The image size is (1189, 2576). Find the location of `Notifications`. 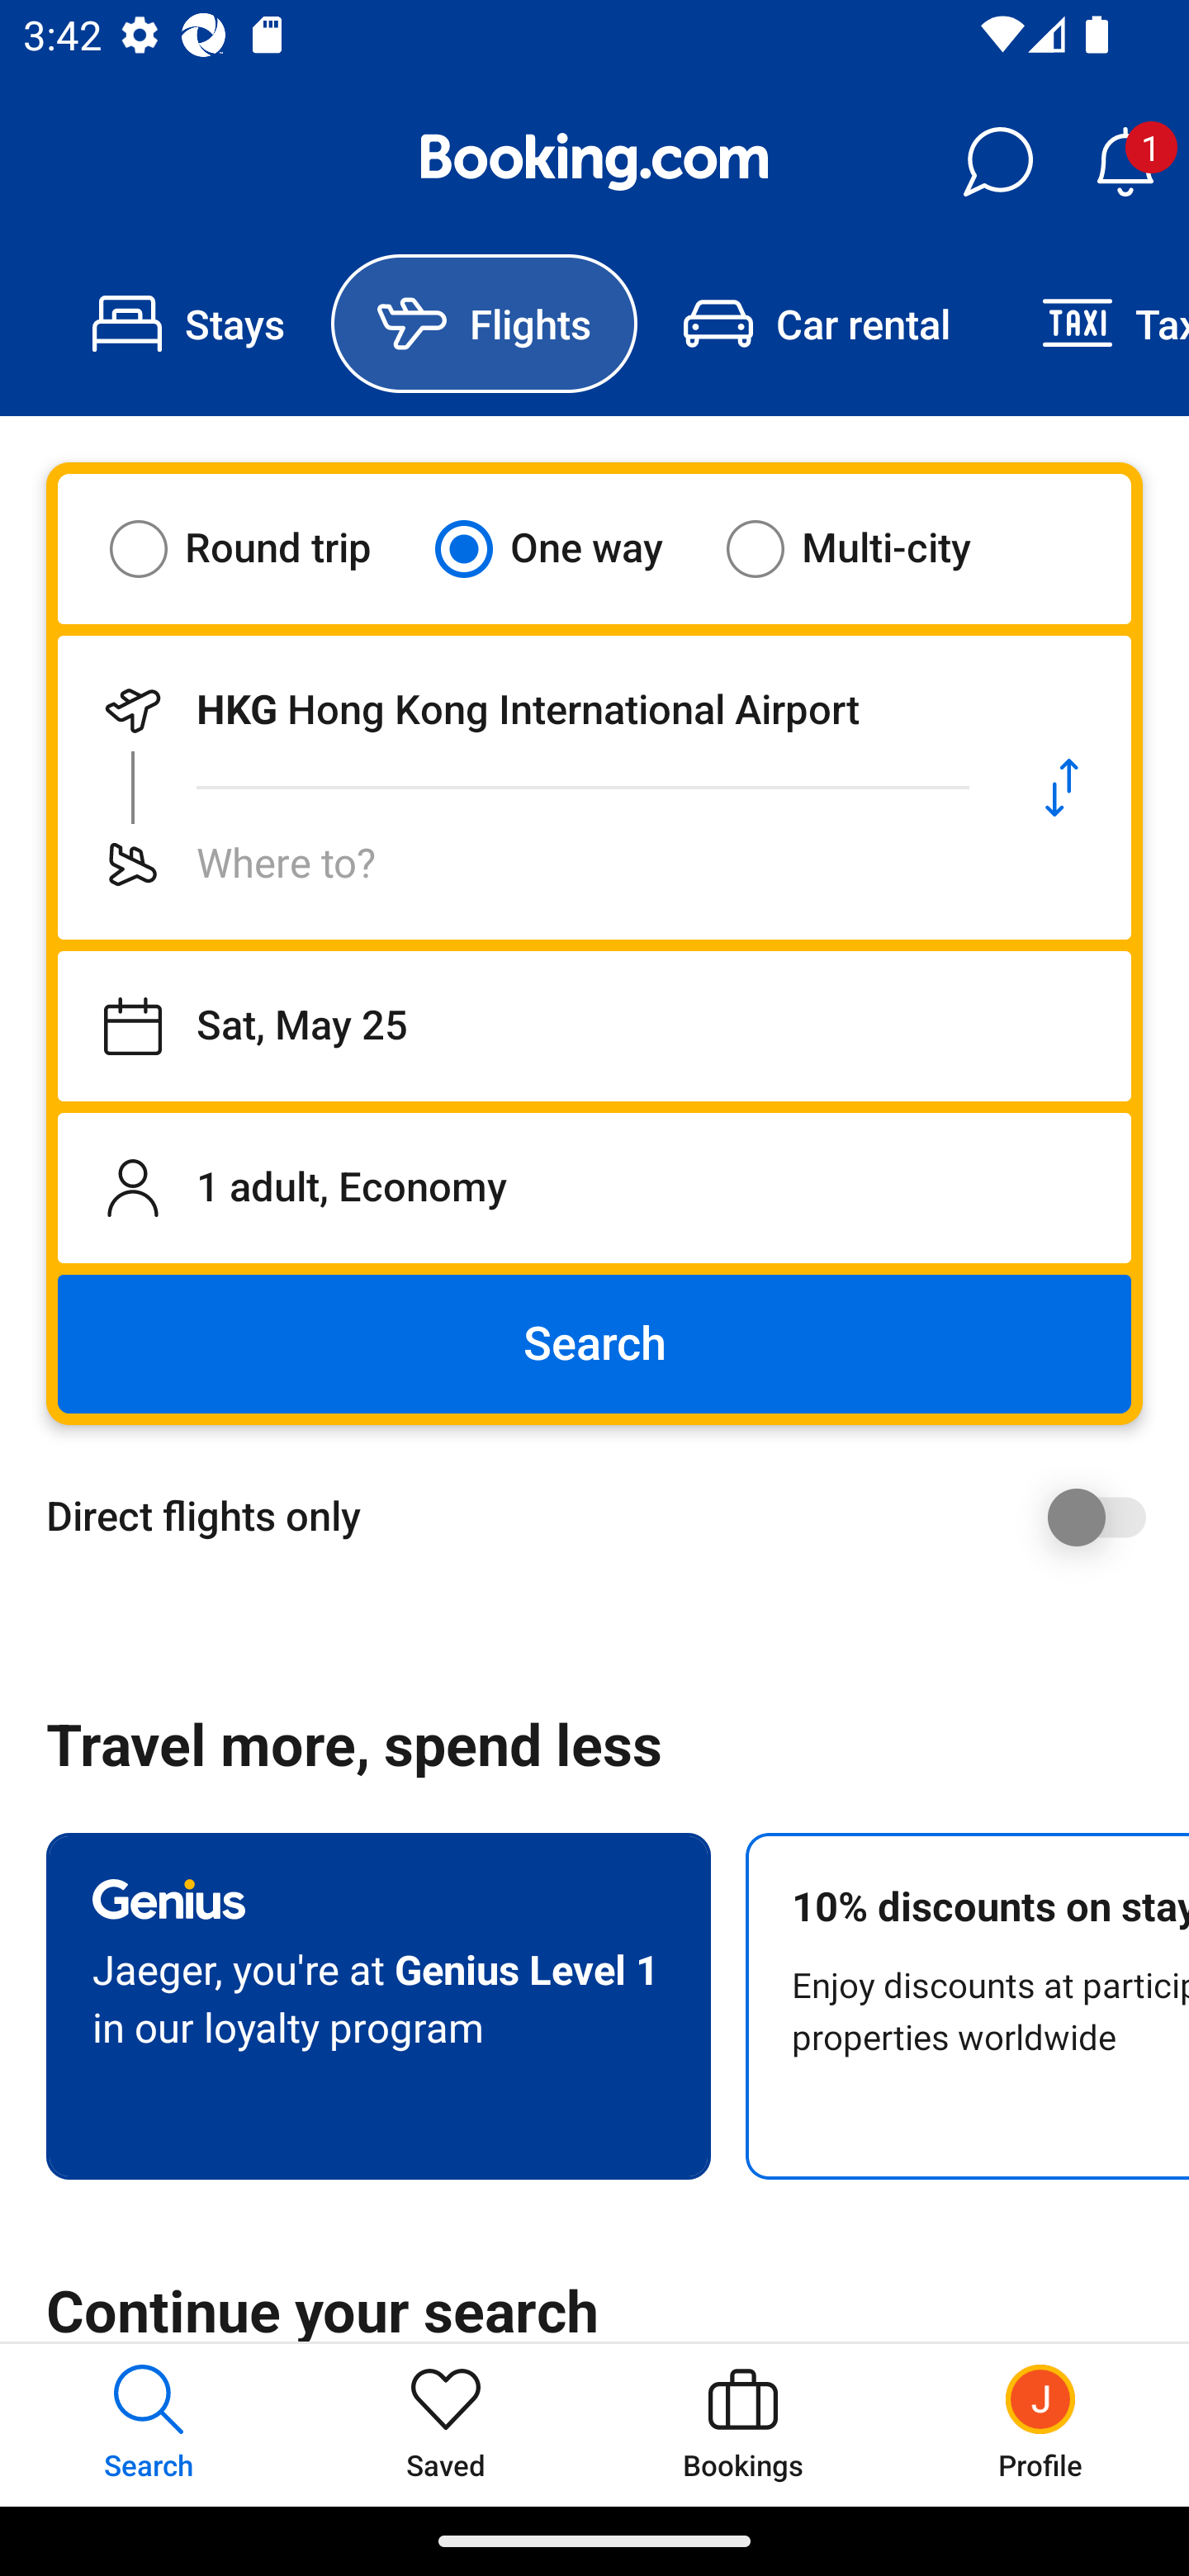

Notifications is located at coordinates (1125, 162).